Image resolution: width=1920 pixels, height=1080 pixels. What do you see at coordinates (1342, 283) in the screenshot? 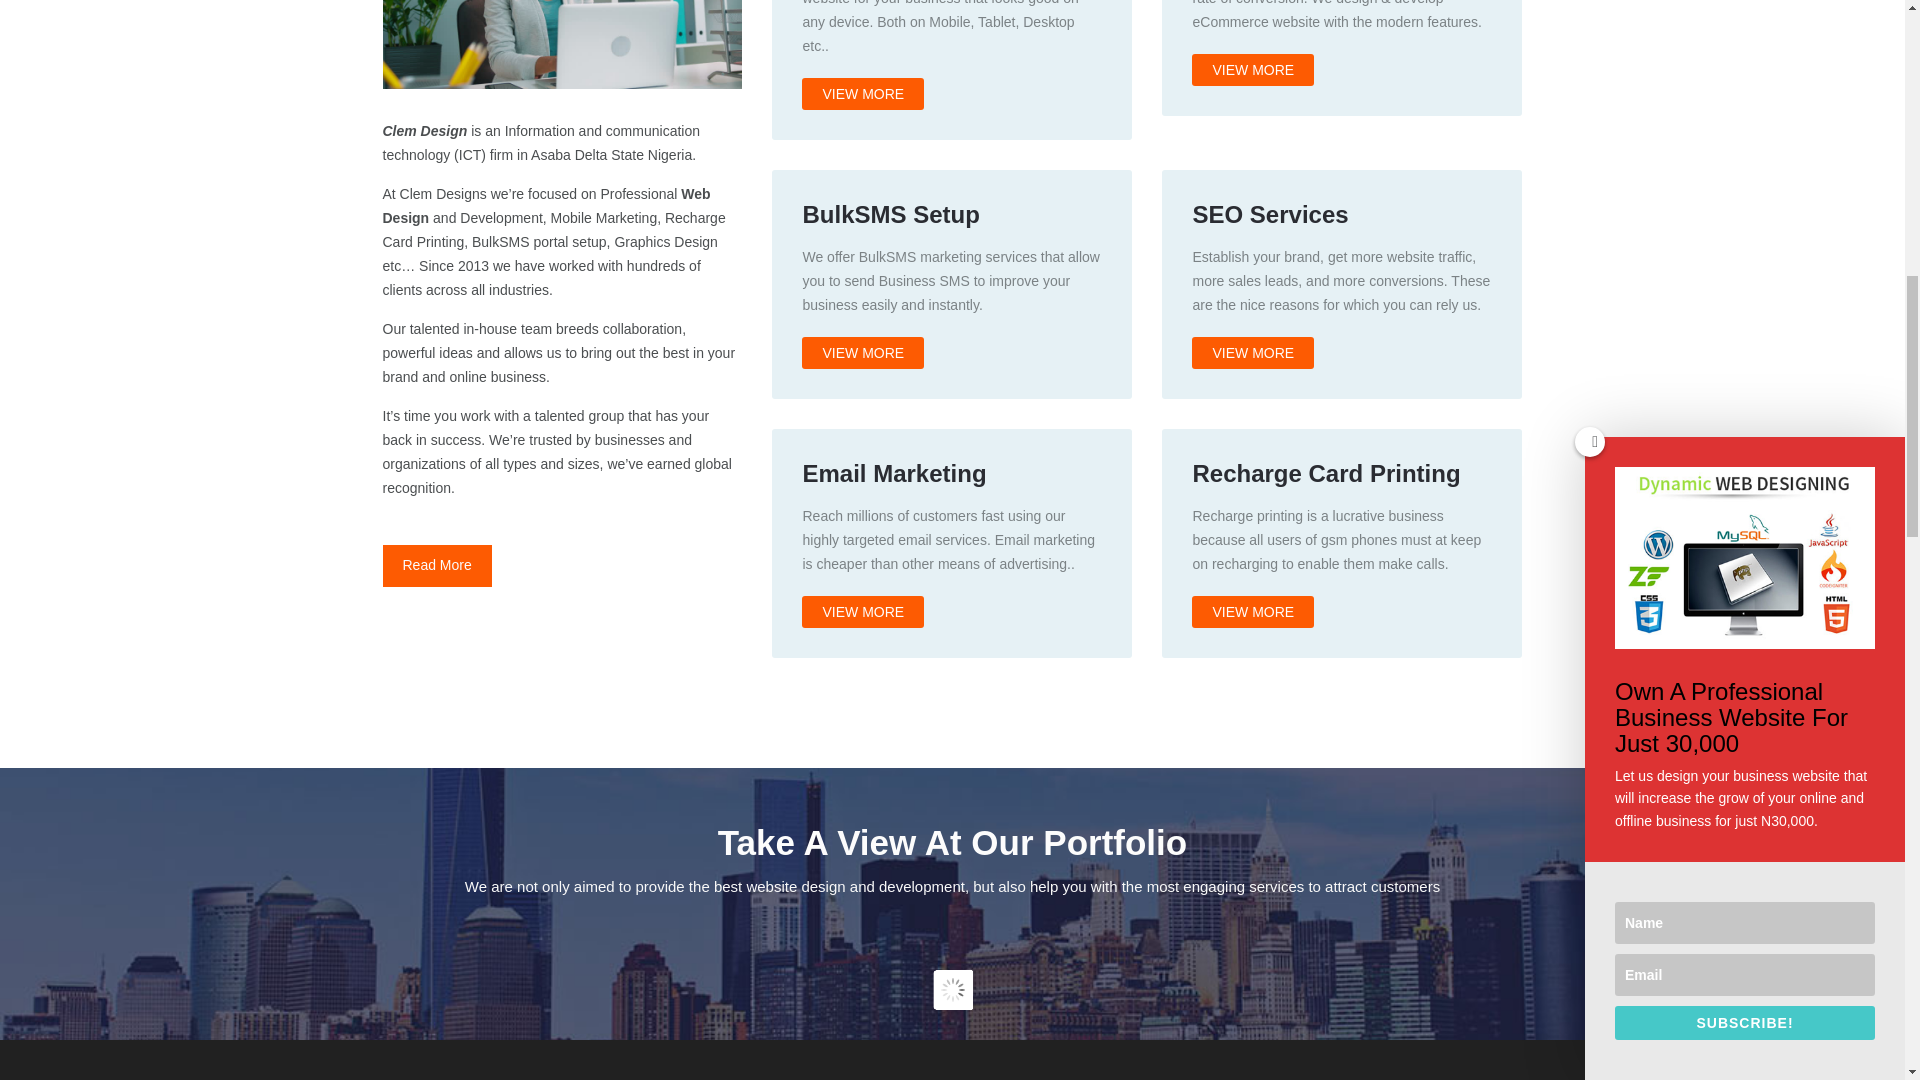
I see `VIEW MORE` at bounding box center [1342, 283].